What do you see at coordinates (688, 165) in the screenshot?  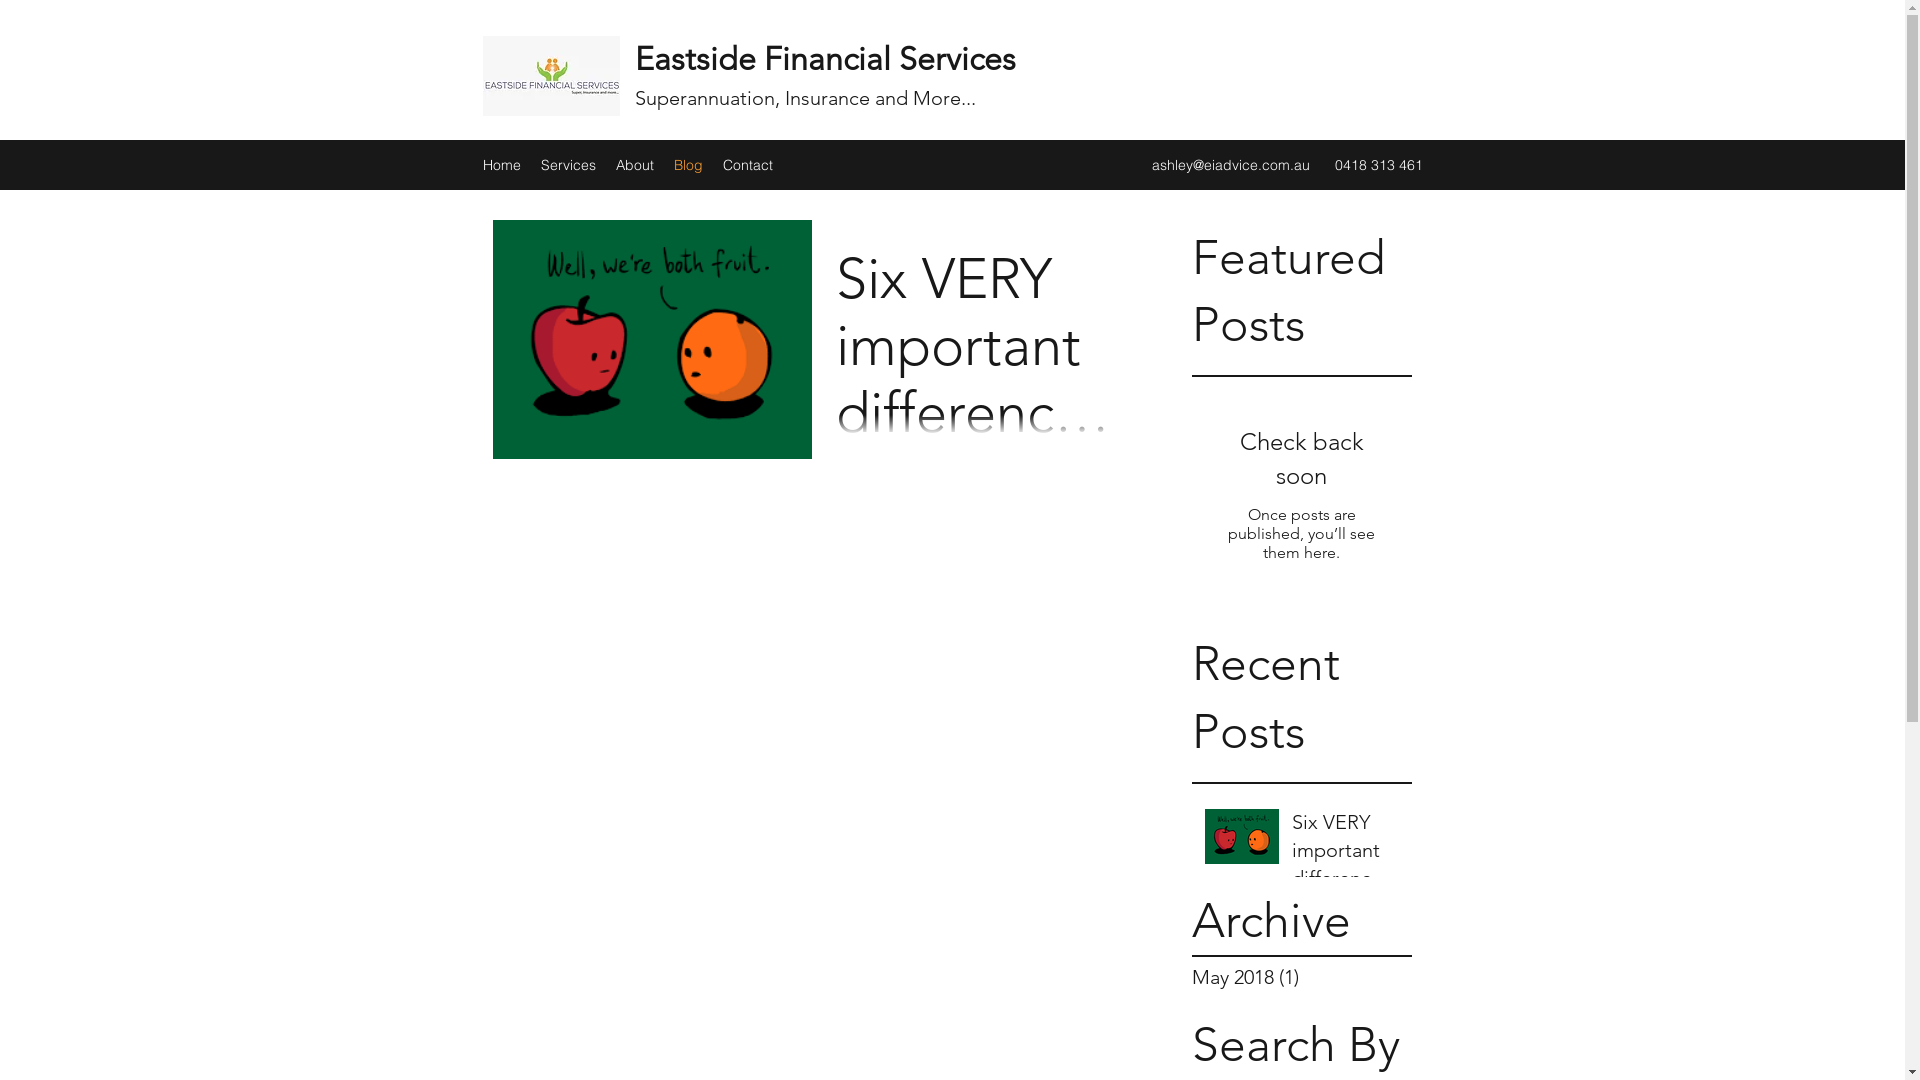 I see `Blog` at bounding box center [688, 165].